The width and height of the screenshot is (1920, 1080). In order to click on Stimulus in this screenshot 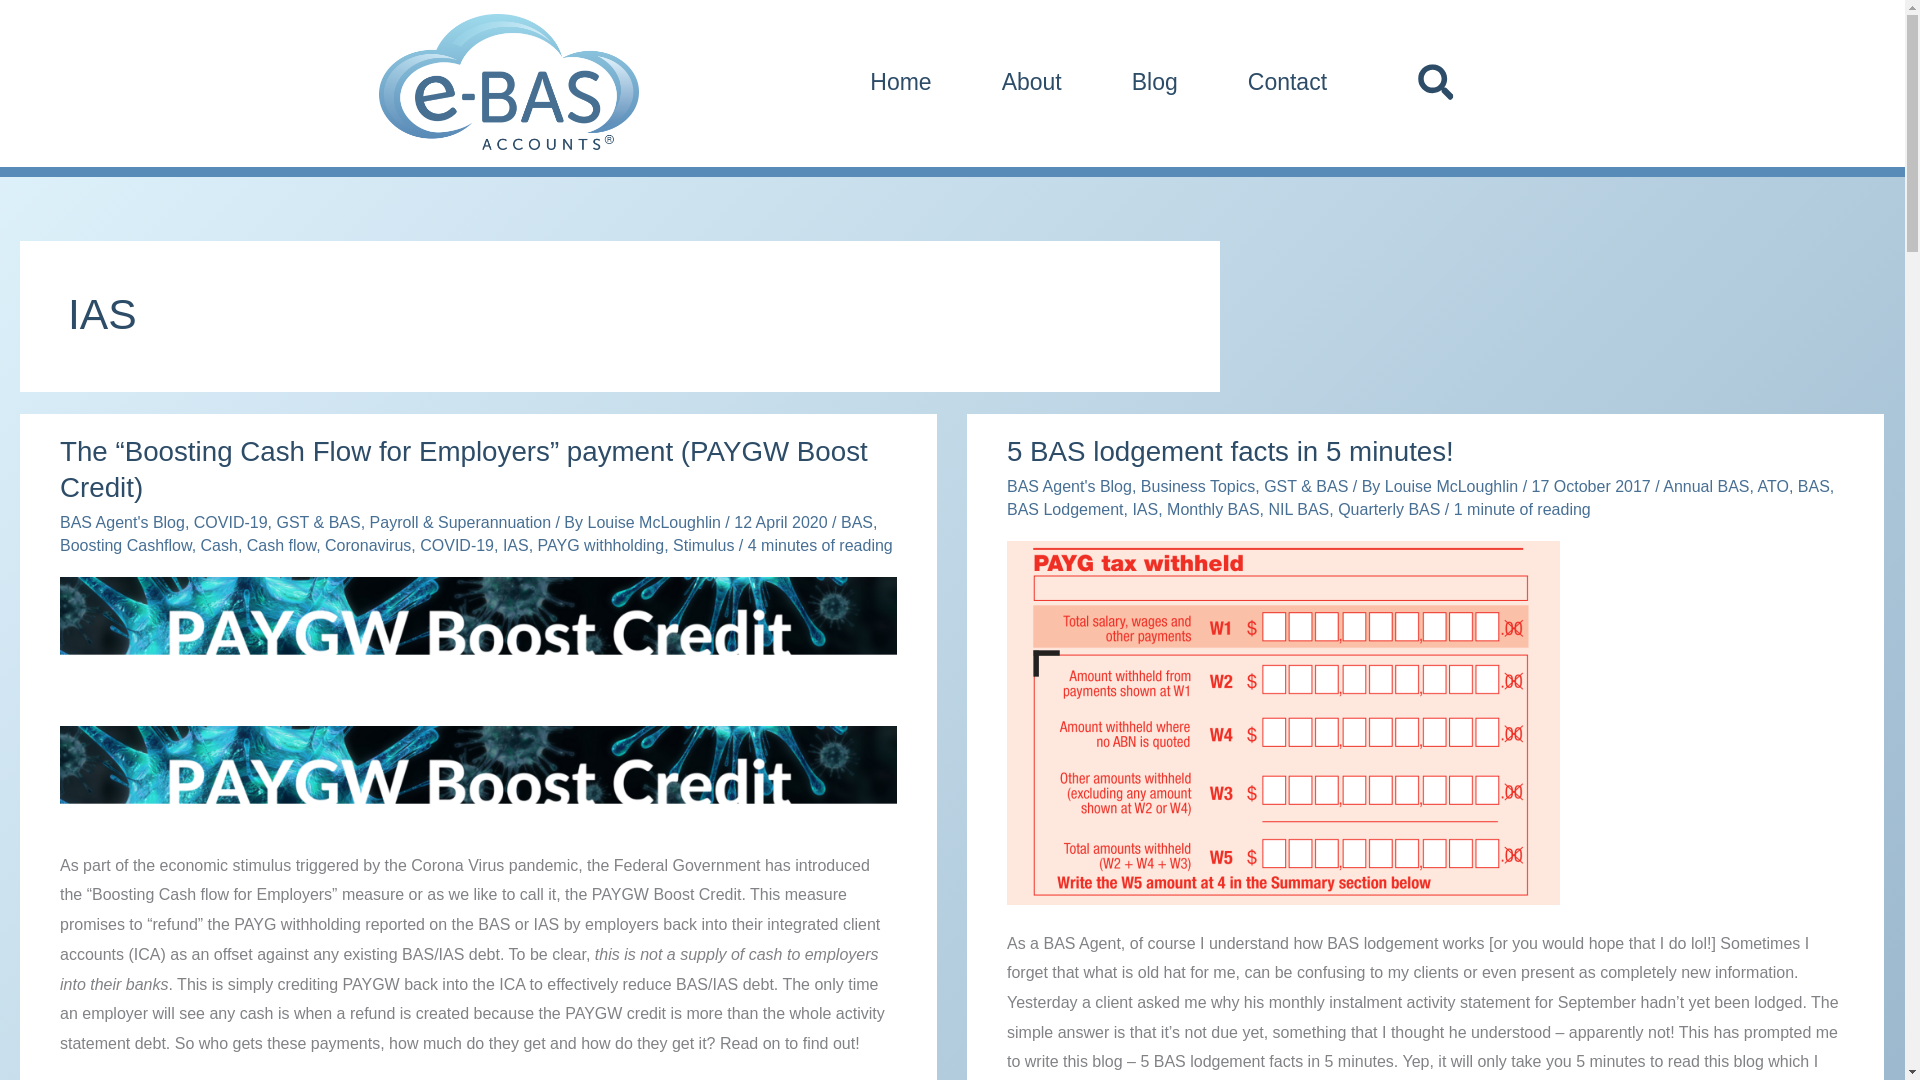, I will do `click(703, 545)`.